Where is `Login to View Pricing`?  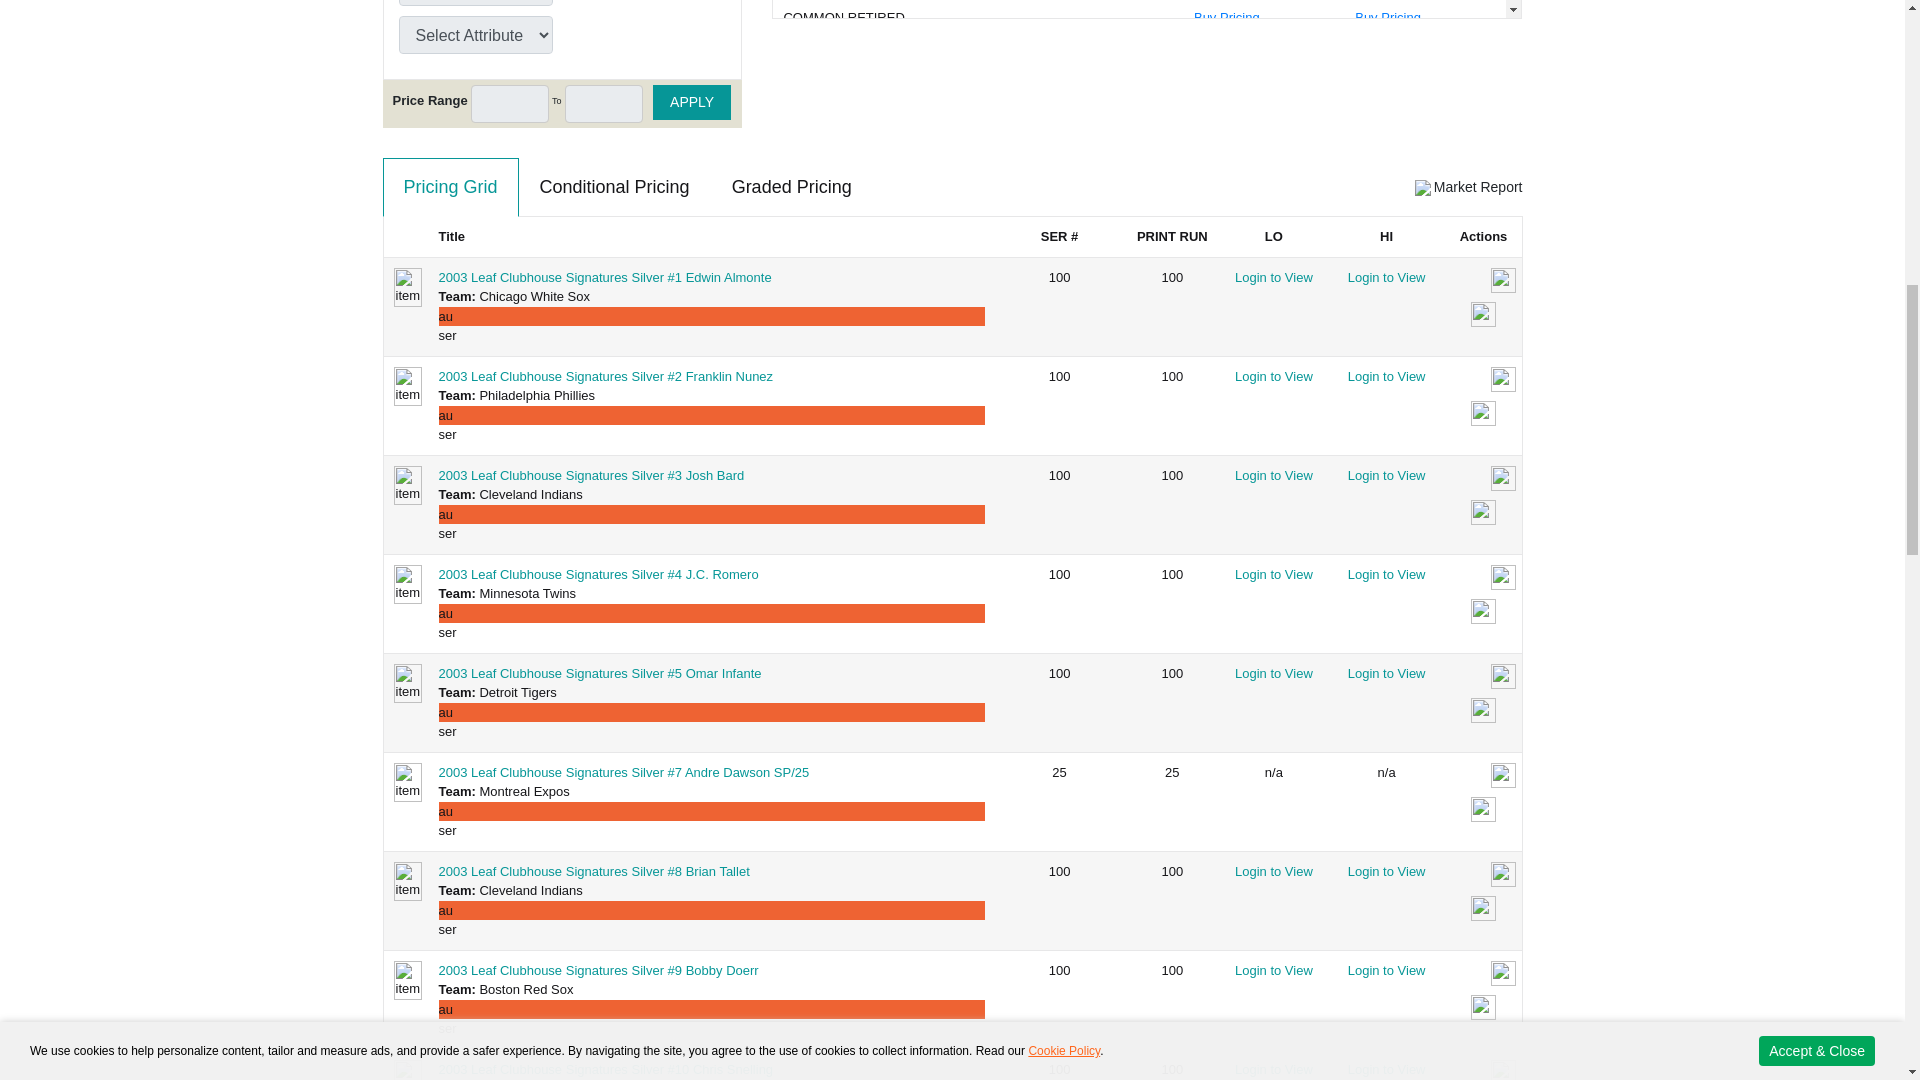 Login to View Pricing is located at coordinates (1274, 278).